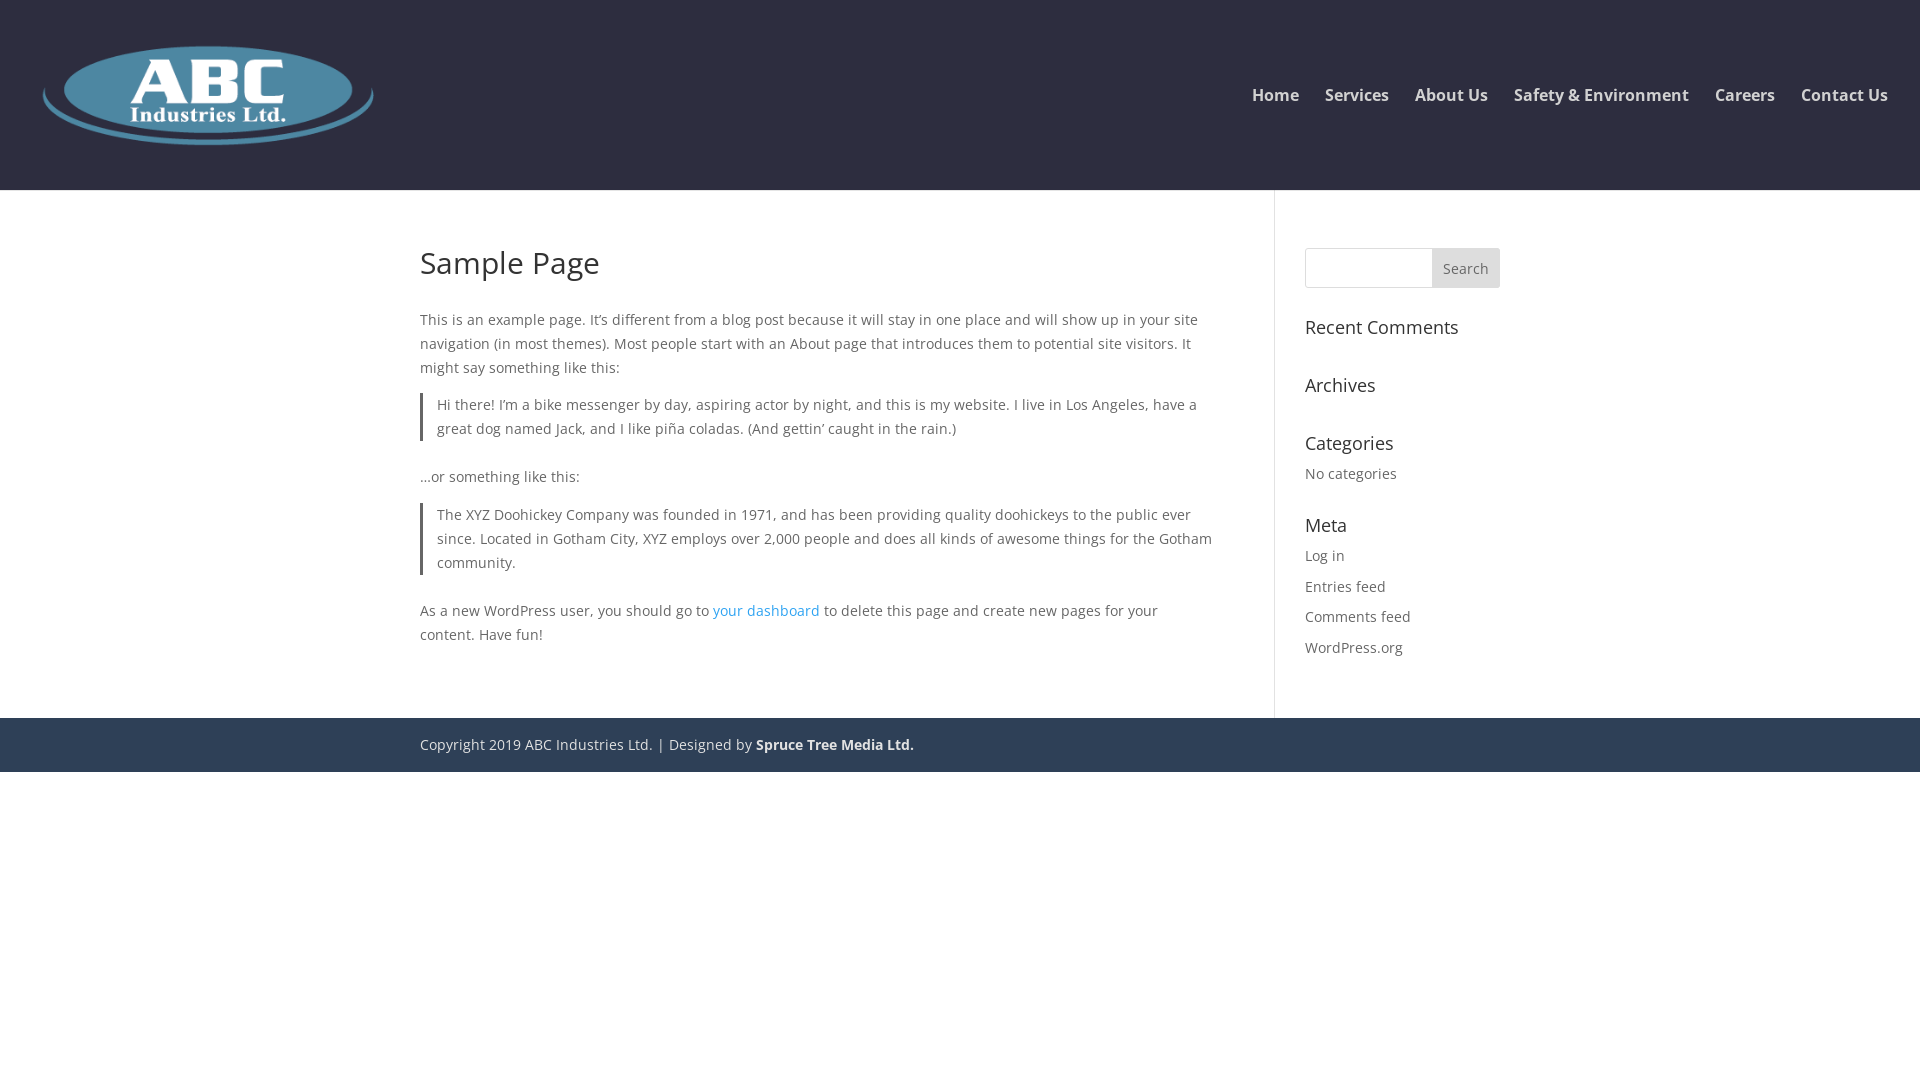  I want to click on About Us, so click(1452, 139).